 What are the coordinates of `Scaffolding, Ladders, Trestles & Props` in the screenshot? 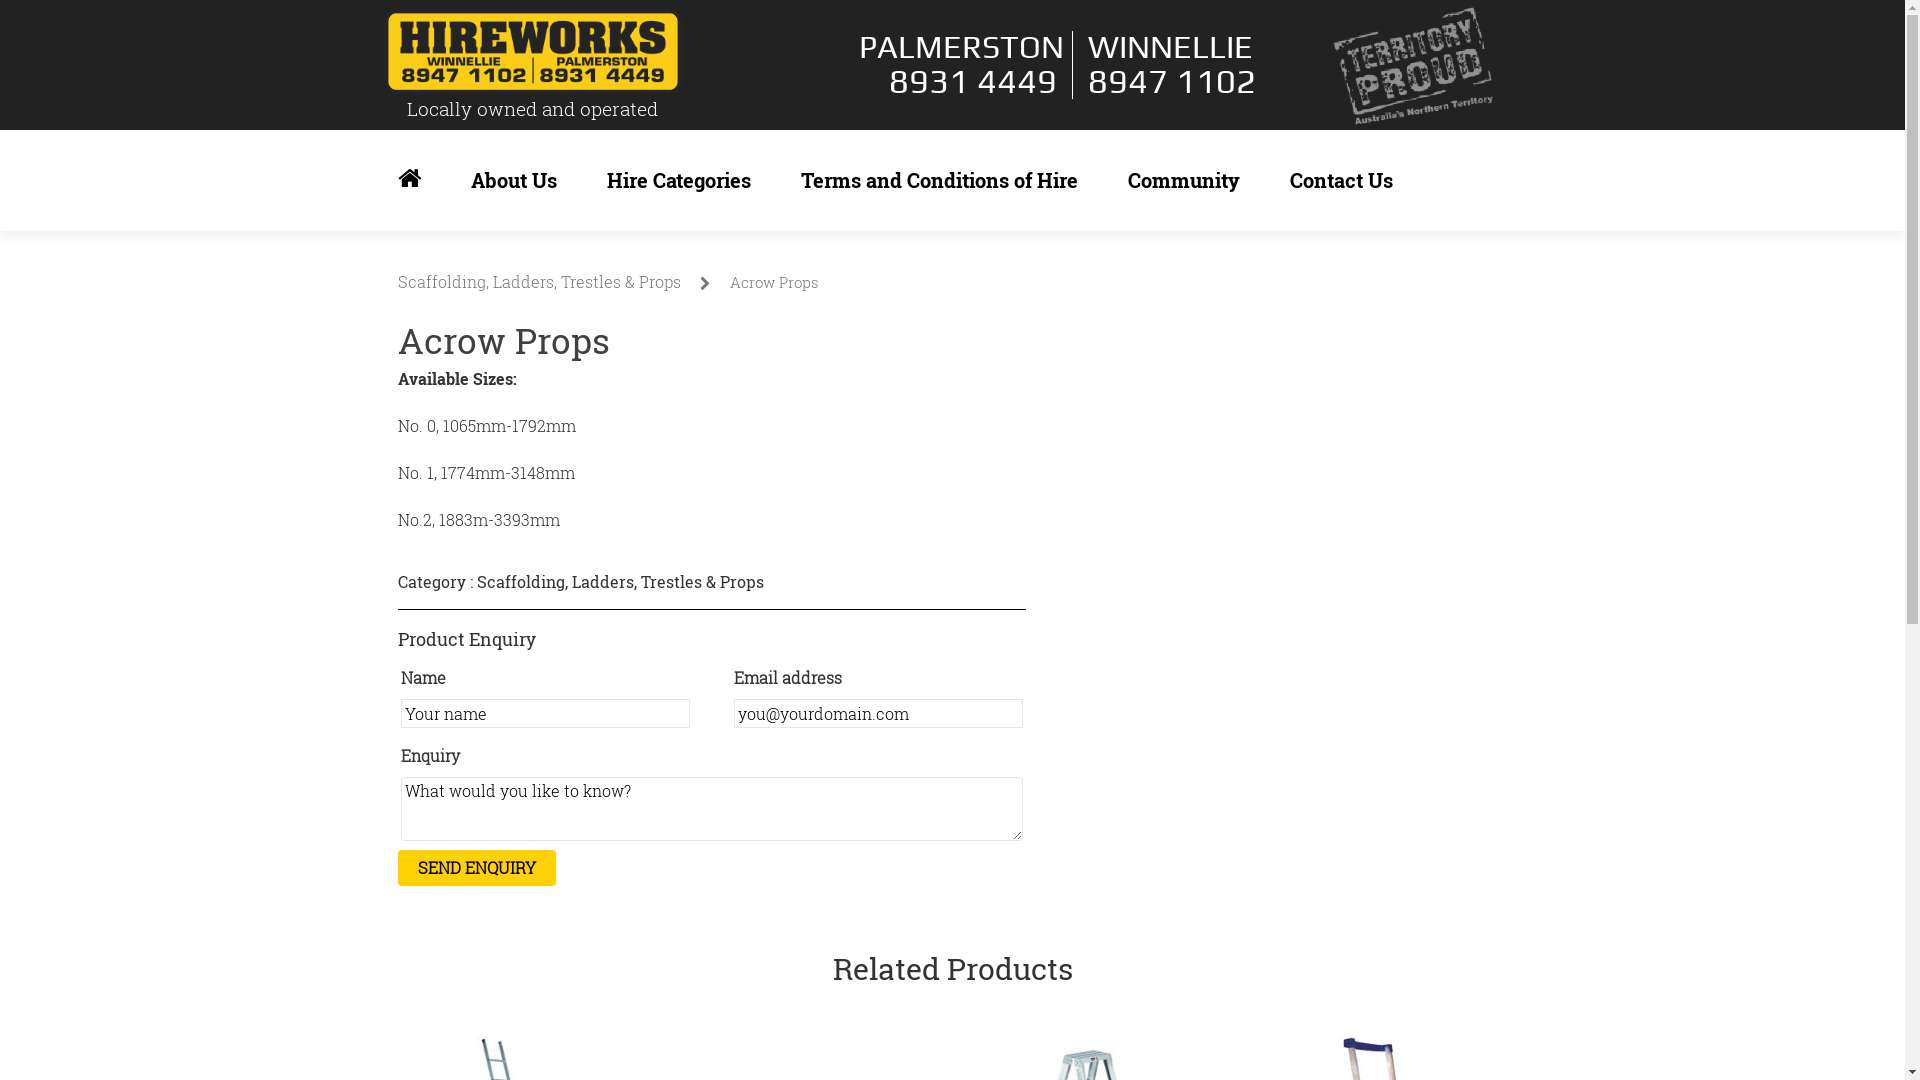 It's located at (620, 582).